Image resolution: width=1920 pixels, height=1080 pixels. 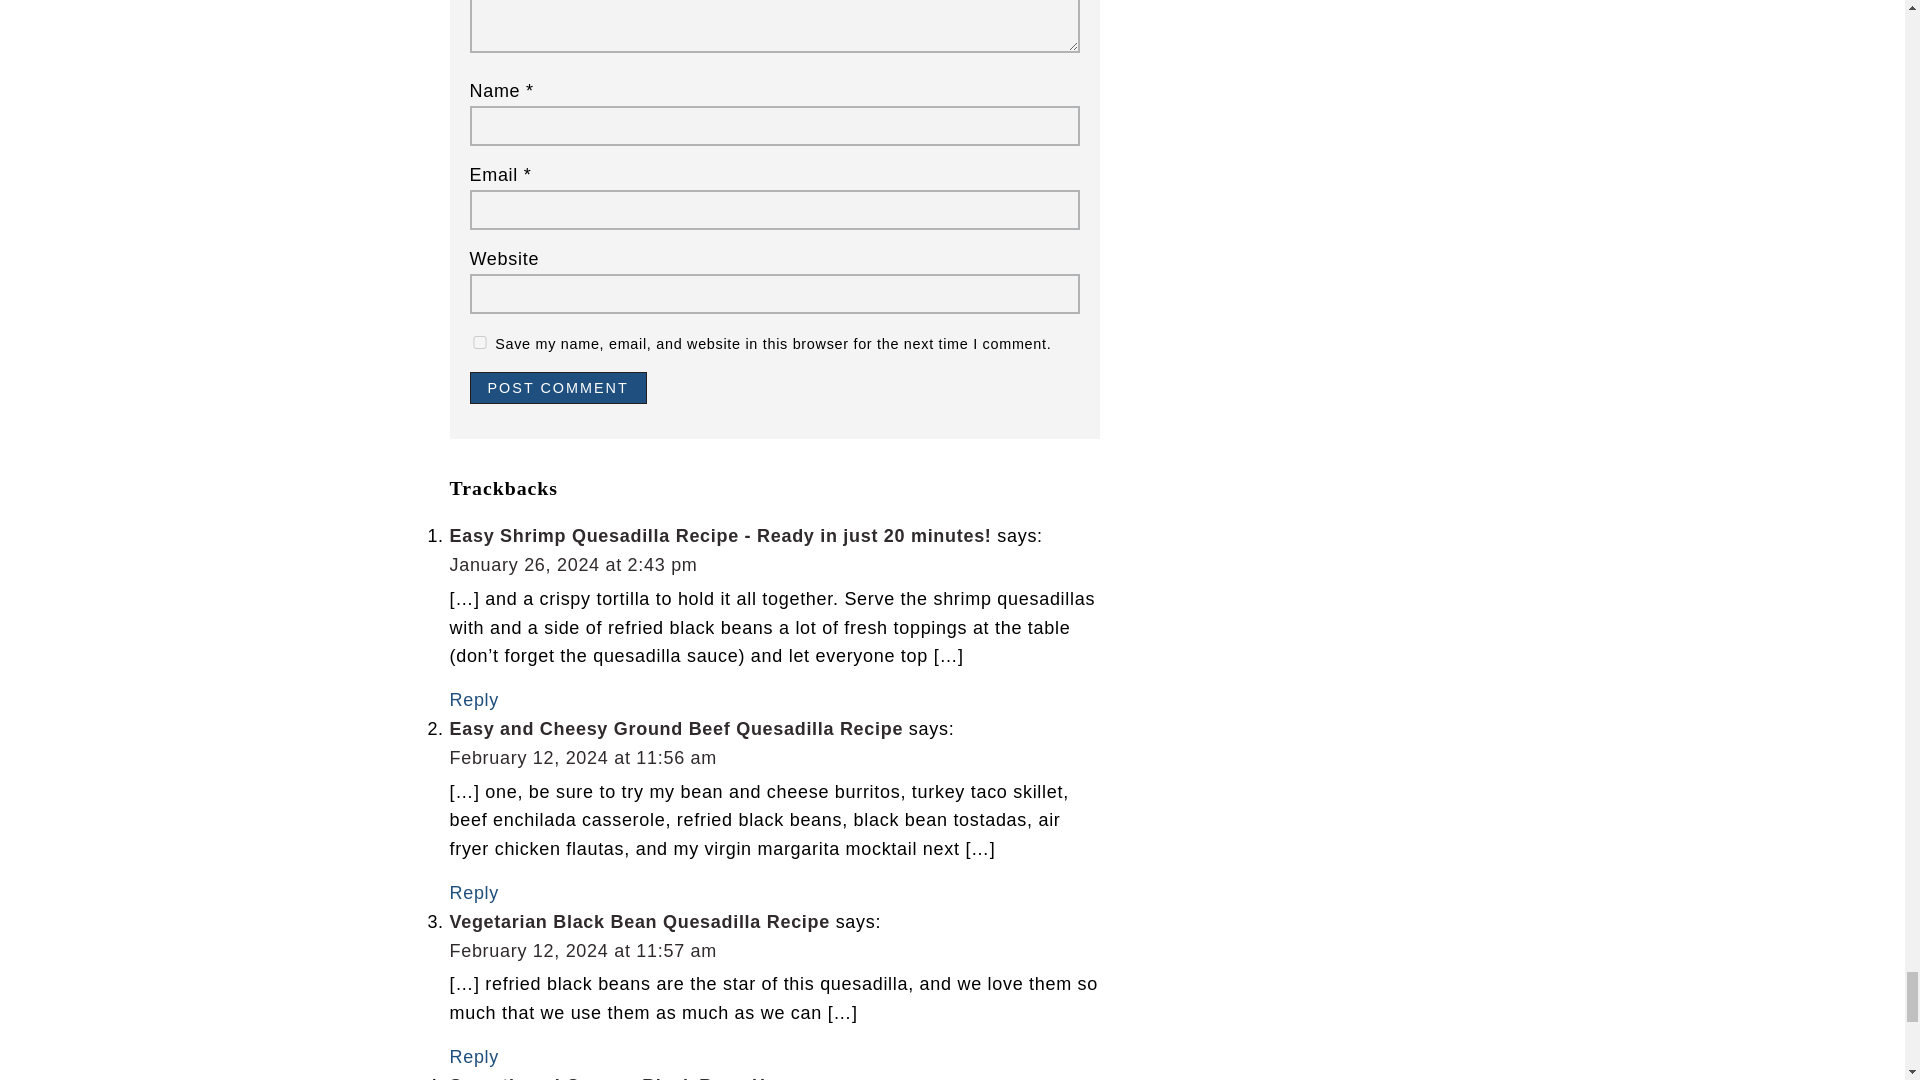 What do you see at coordinates (480, 342) in the screenshot?
I see `yes` at bounding box center [480, 342].